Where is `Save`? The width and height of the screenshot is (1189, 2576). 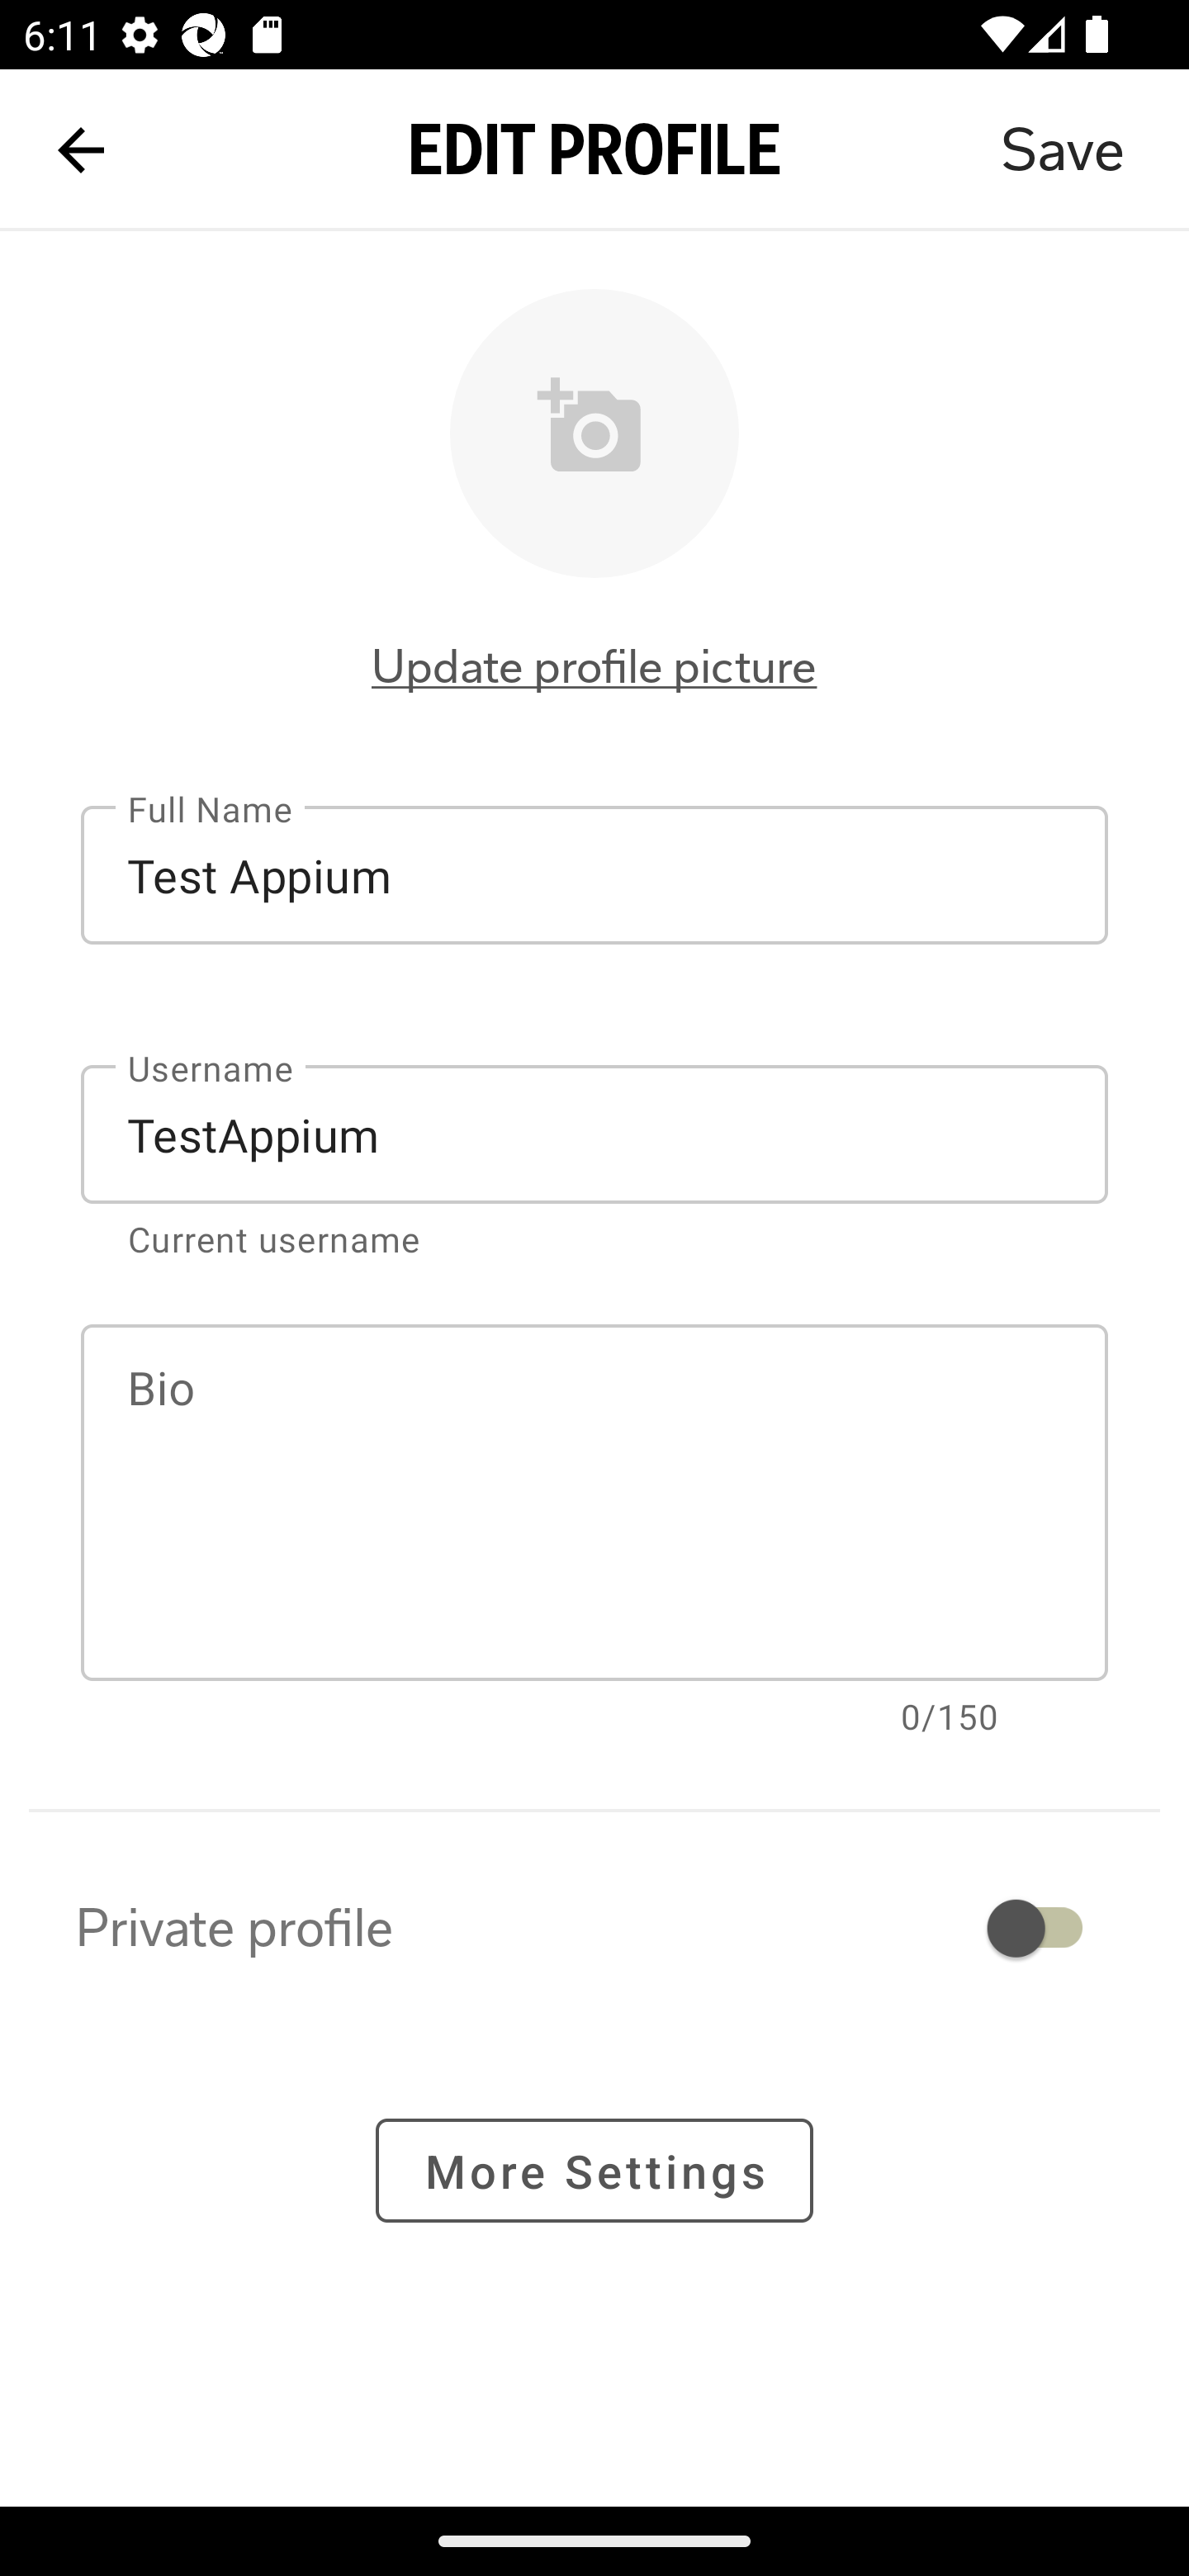 Save is located at coordinates (1062, 150).